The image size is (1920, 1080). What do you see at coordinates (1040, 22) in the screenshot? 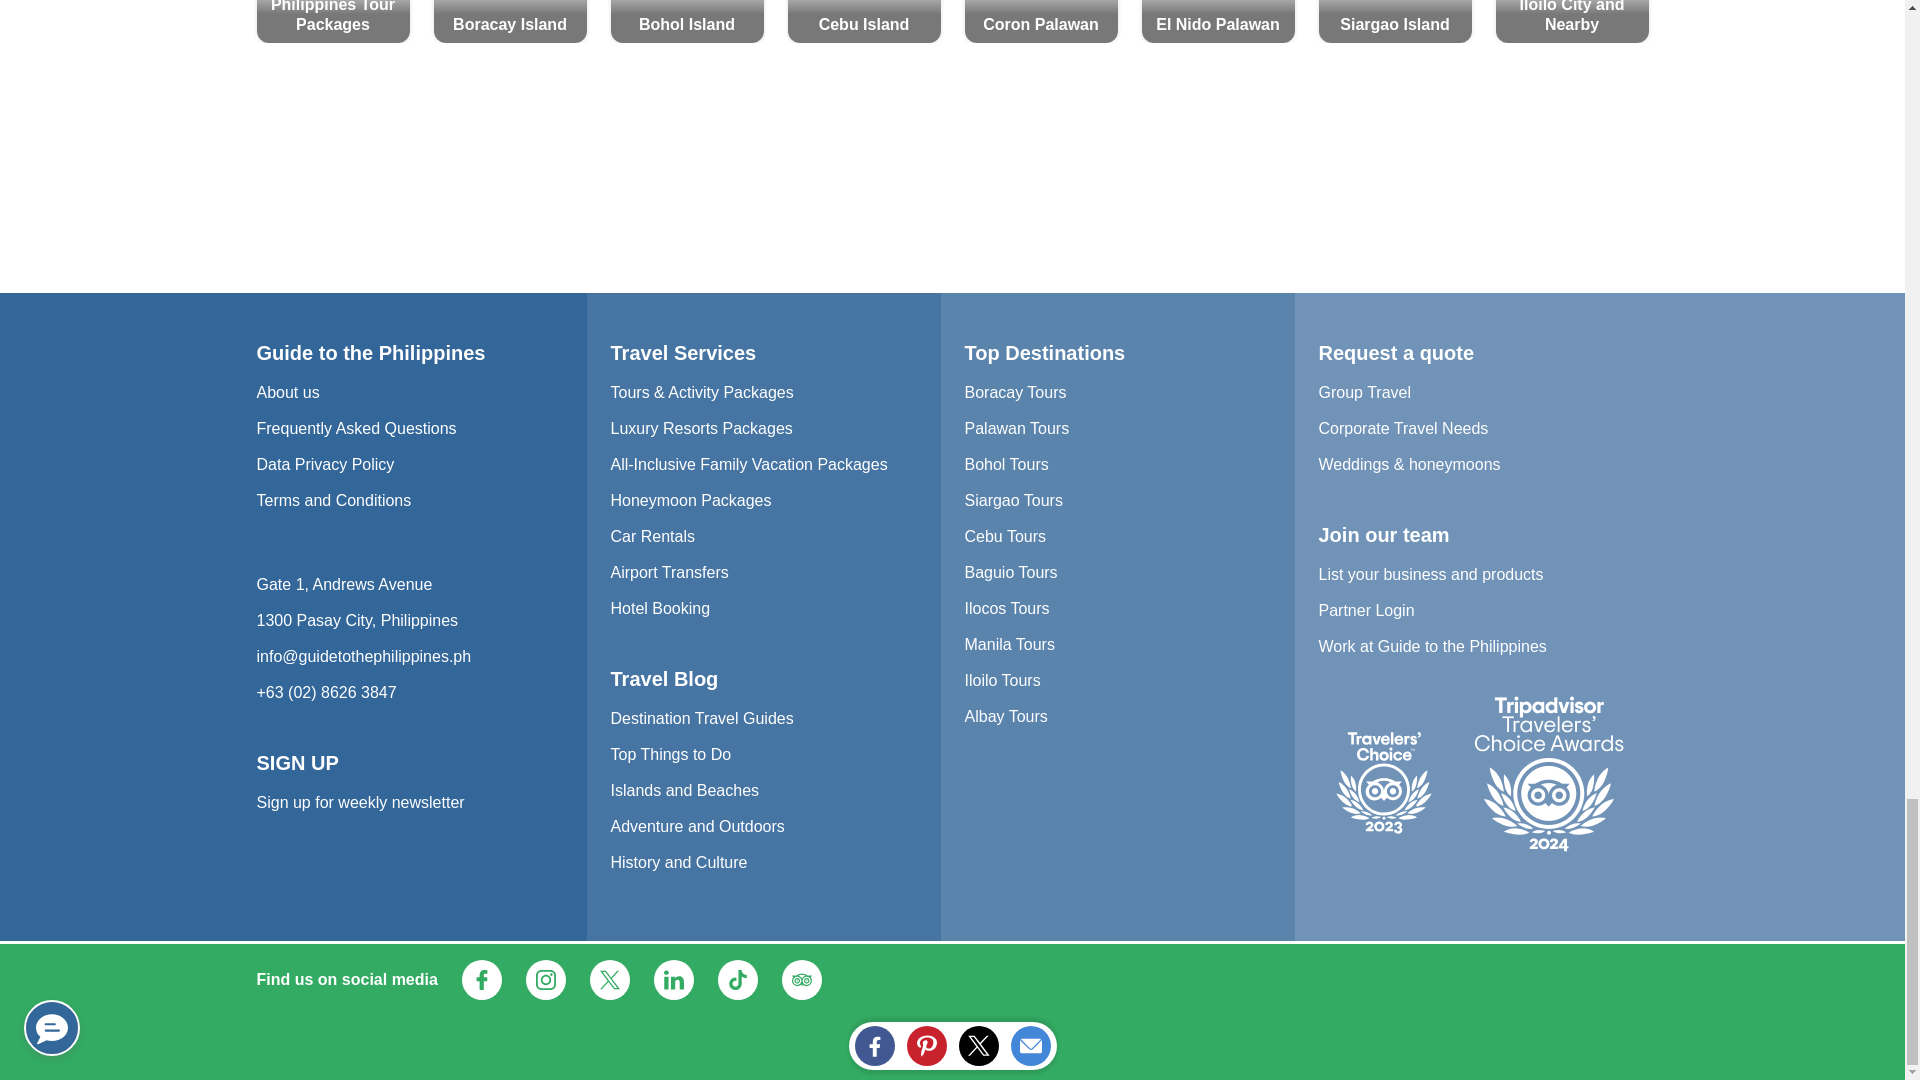
I see `Coron Palawan` at bounding box center [1040, 22].